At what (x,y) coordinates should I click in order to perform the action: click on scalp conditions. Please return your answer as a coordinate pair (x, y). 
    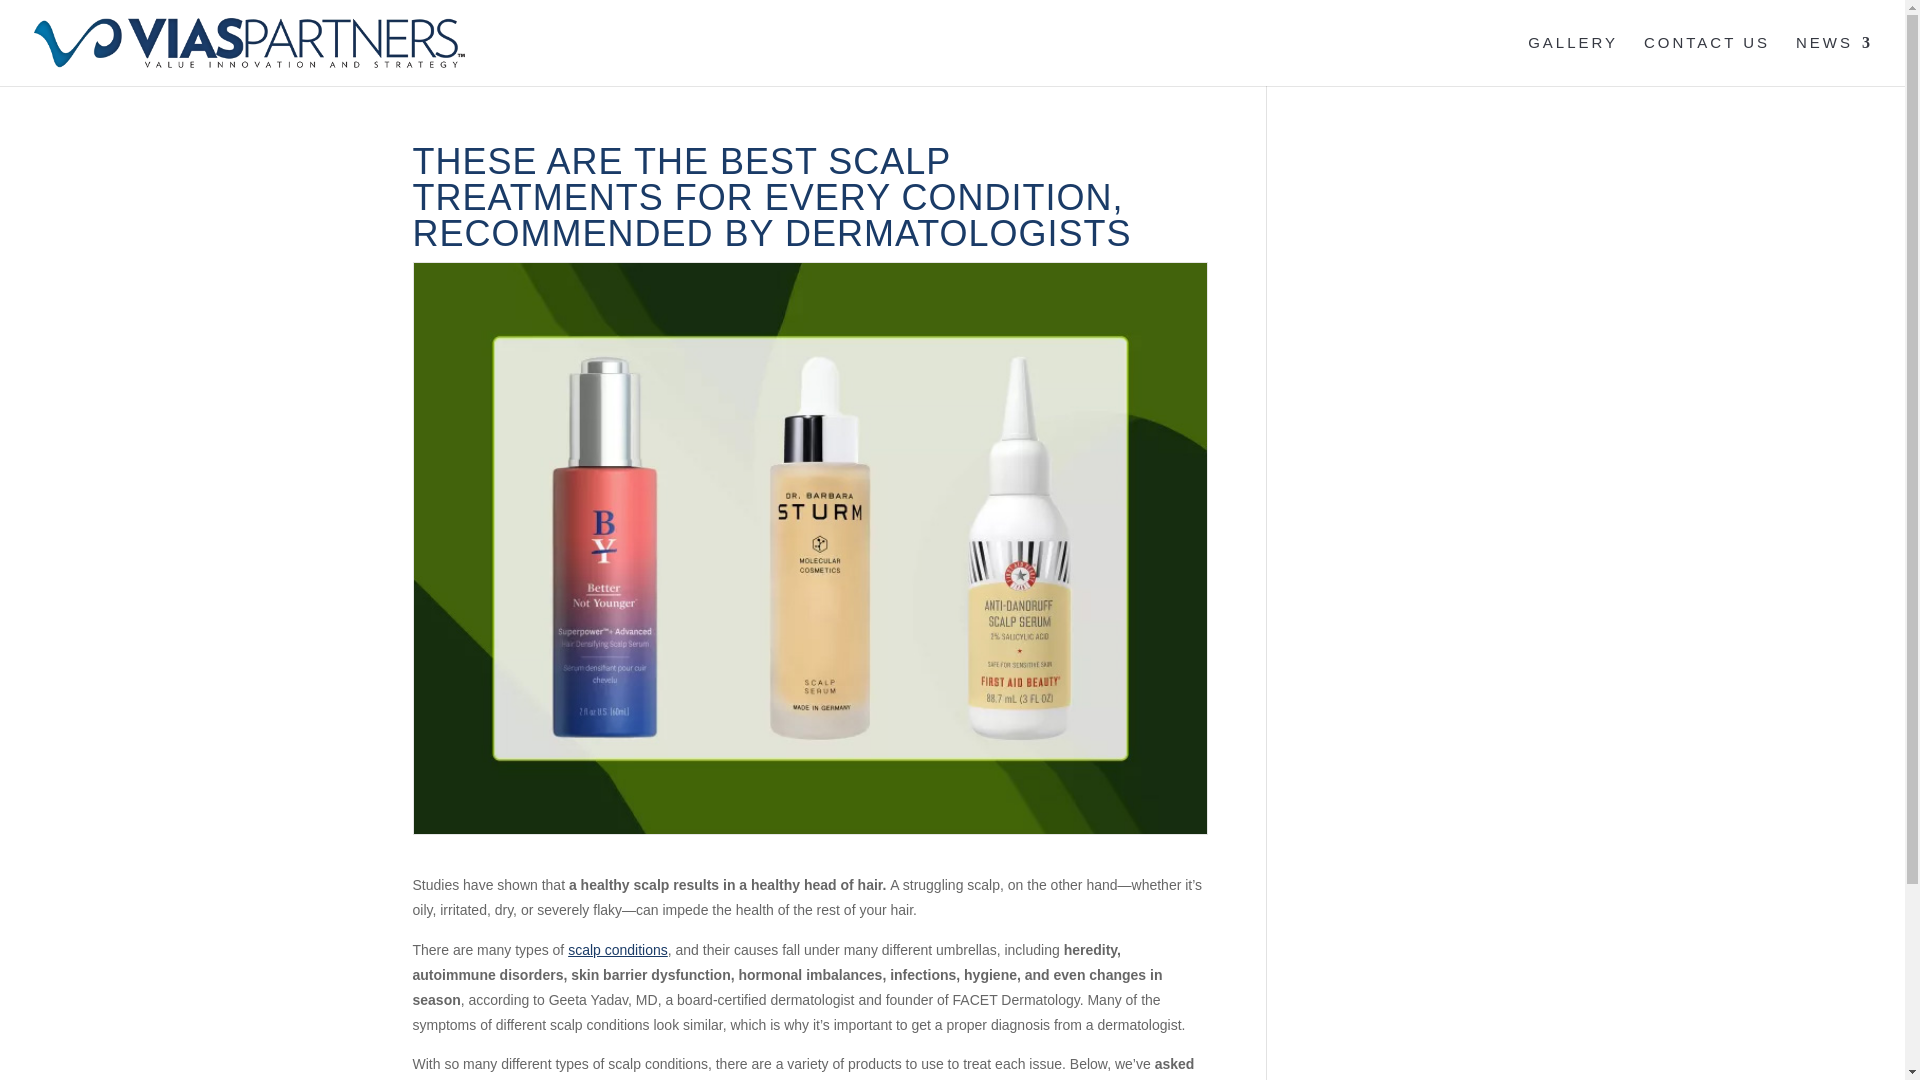
    Looking at the image, I should click on (618, 949).